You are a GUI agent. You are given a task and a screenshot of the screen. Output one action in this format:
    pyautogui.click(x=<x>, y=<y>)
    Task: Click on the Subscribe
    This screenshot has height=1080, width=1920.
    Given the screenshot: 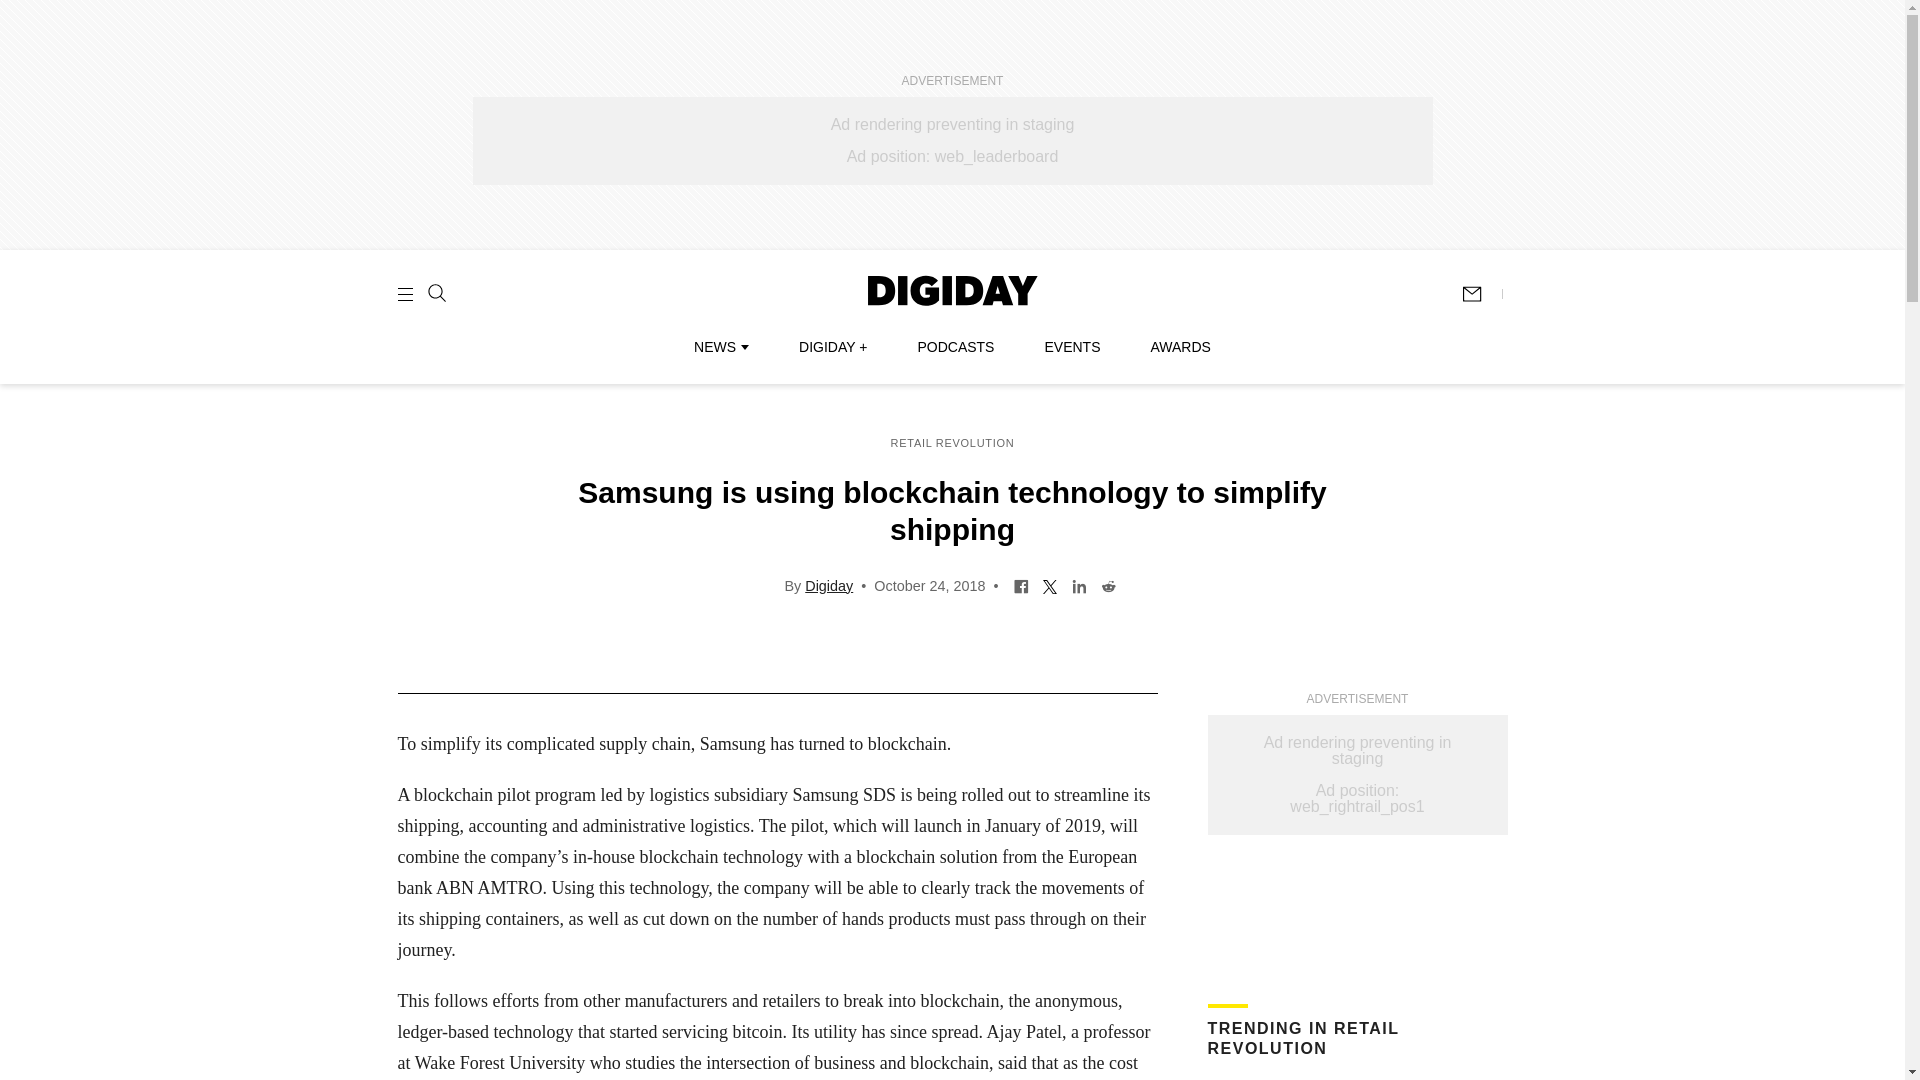 What is the action you would take?
    pyautogui.click(x=1481, y=294)
    